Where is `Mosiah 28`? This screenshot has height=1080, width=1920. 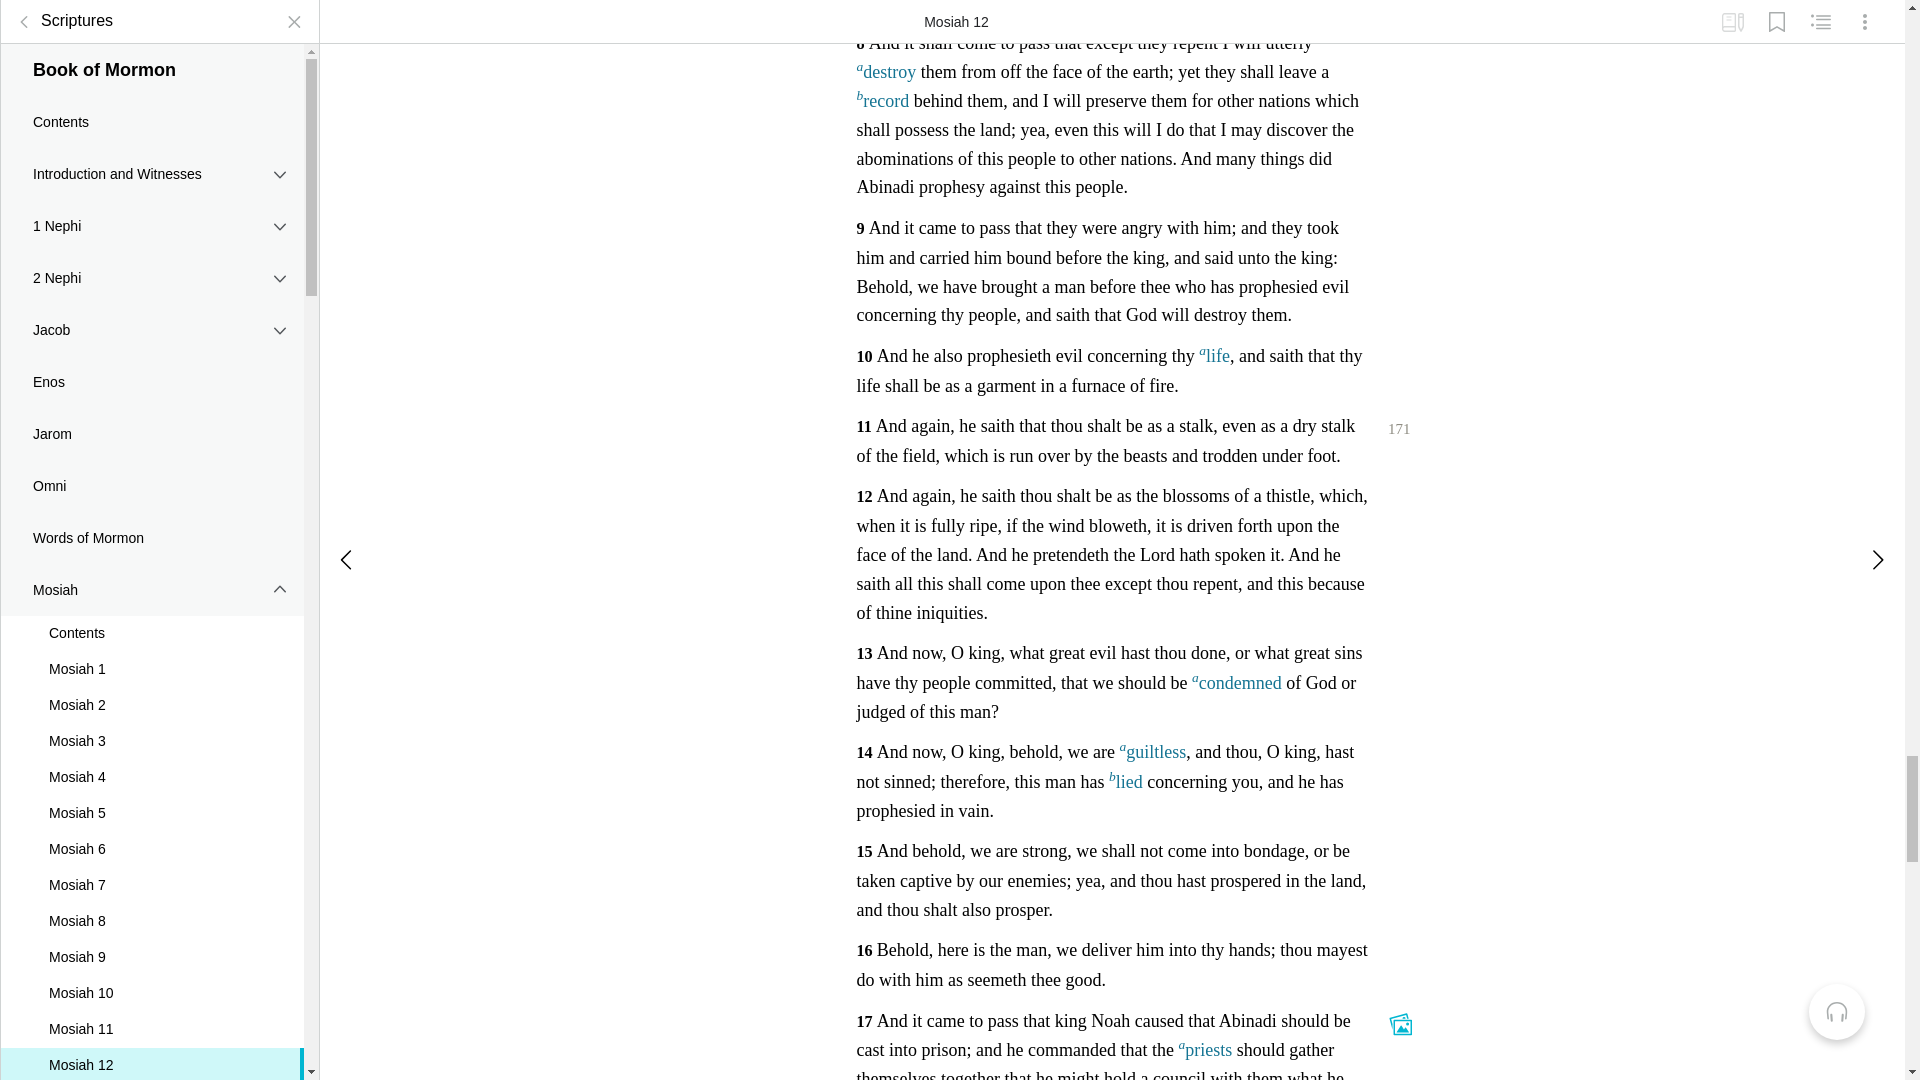
Mosiah 28 is located at coordinates (152, 546).